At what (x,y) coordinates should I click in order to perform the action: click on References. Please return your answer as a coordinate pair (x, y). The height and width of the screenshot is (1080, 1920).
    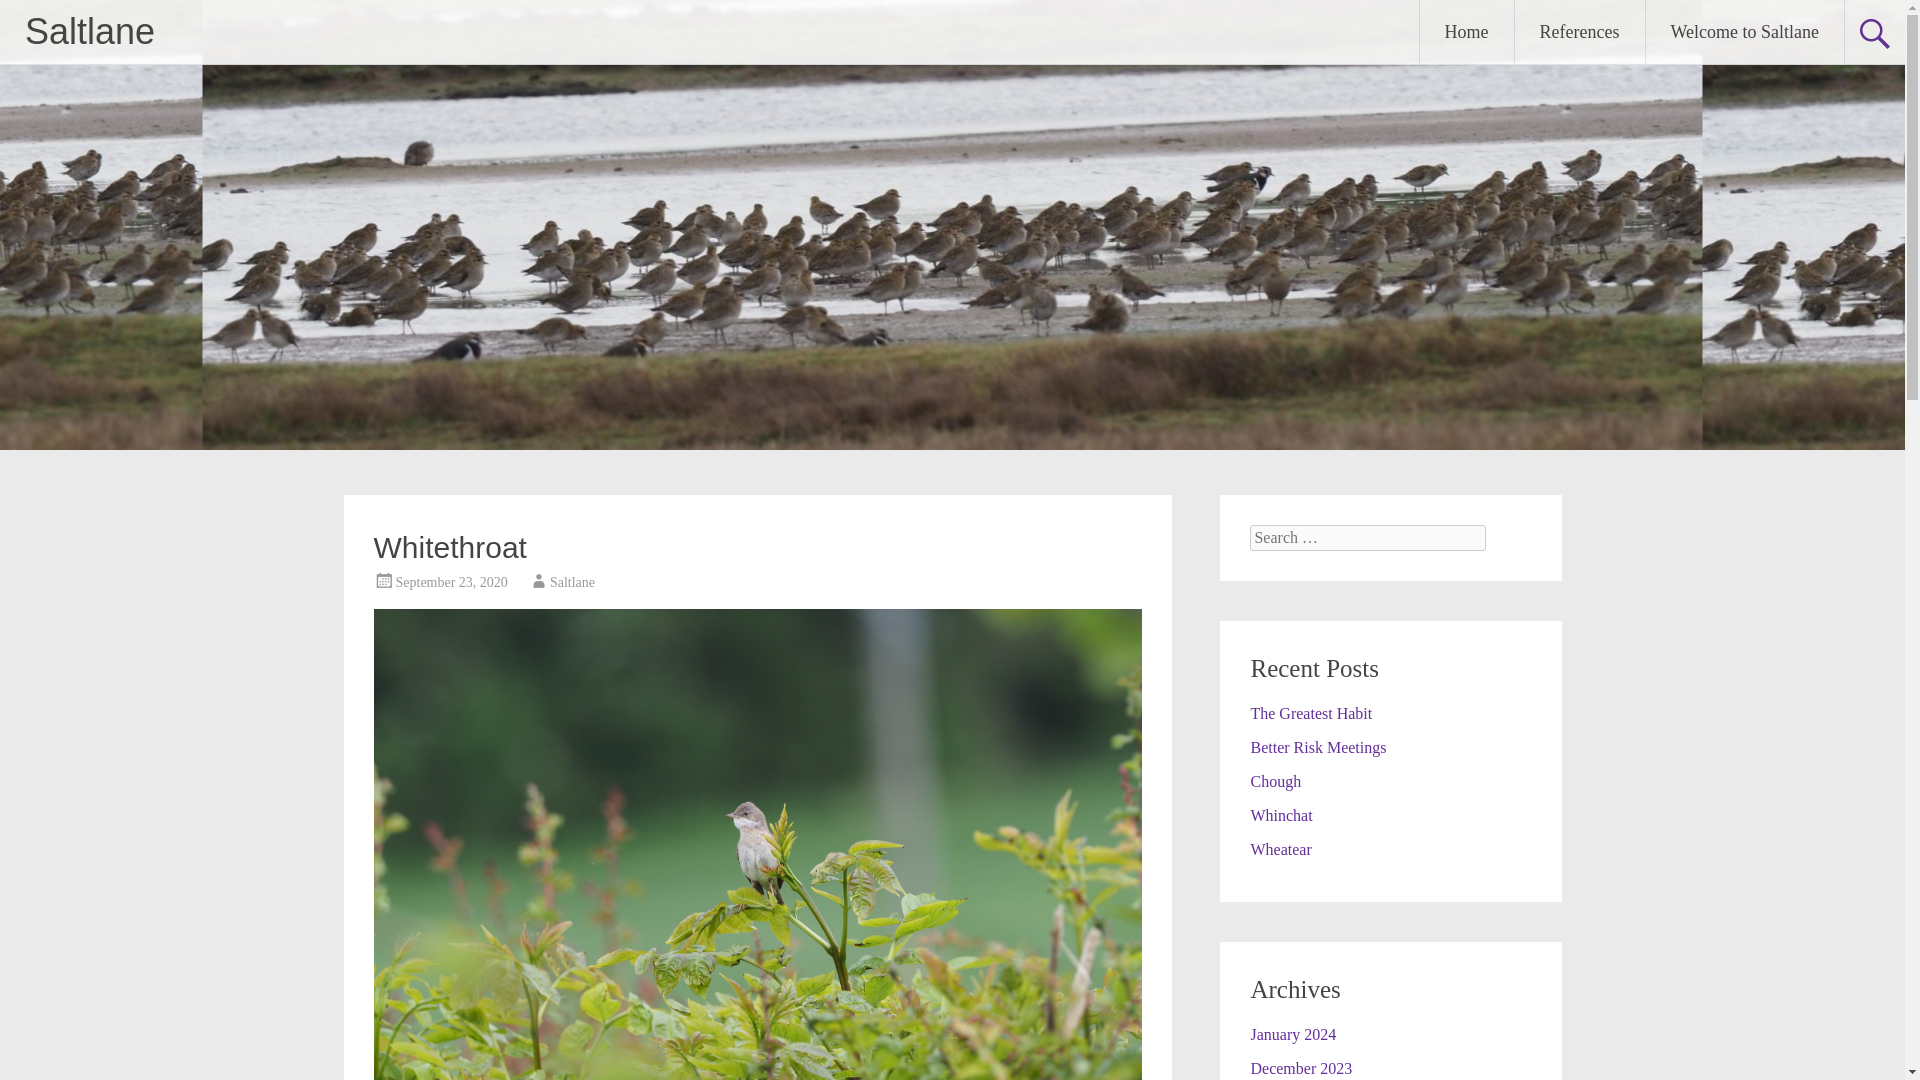
    Looking at the image, I should click on (1580, 32).